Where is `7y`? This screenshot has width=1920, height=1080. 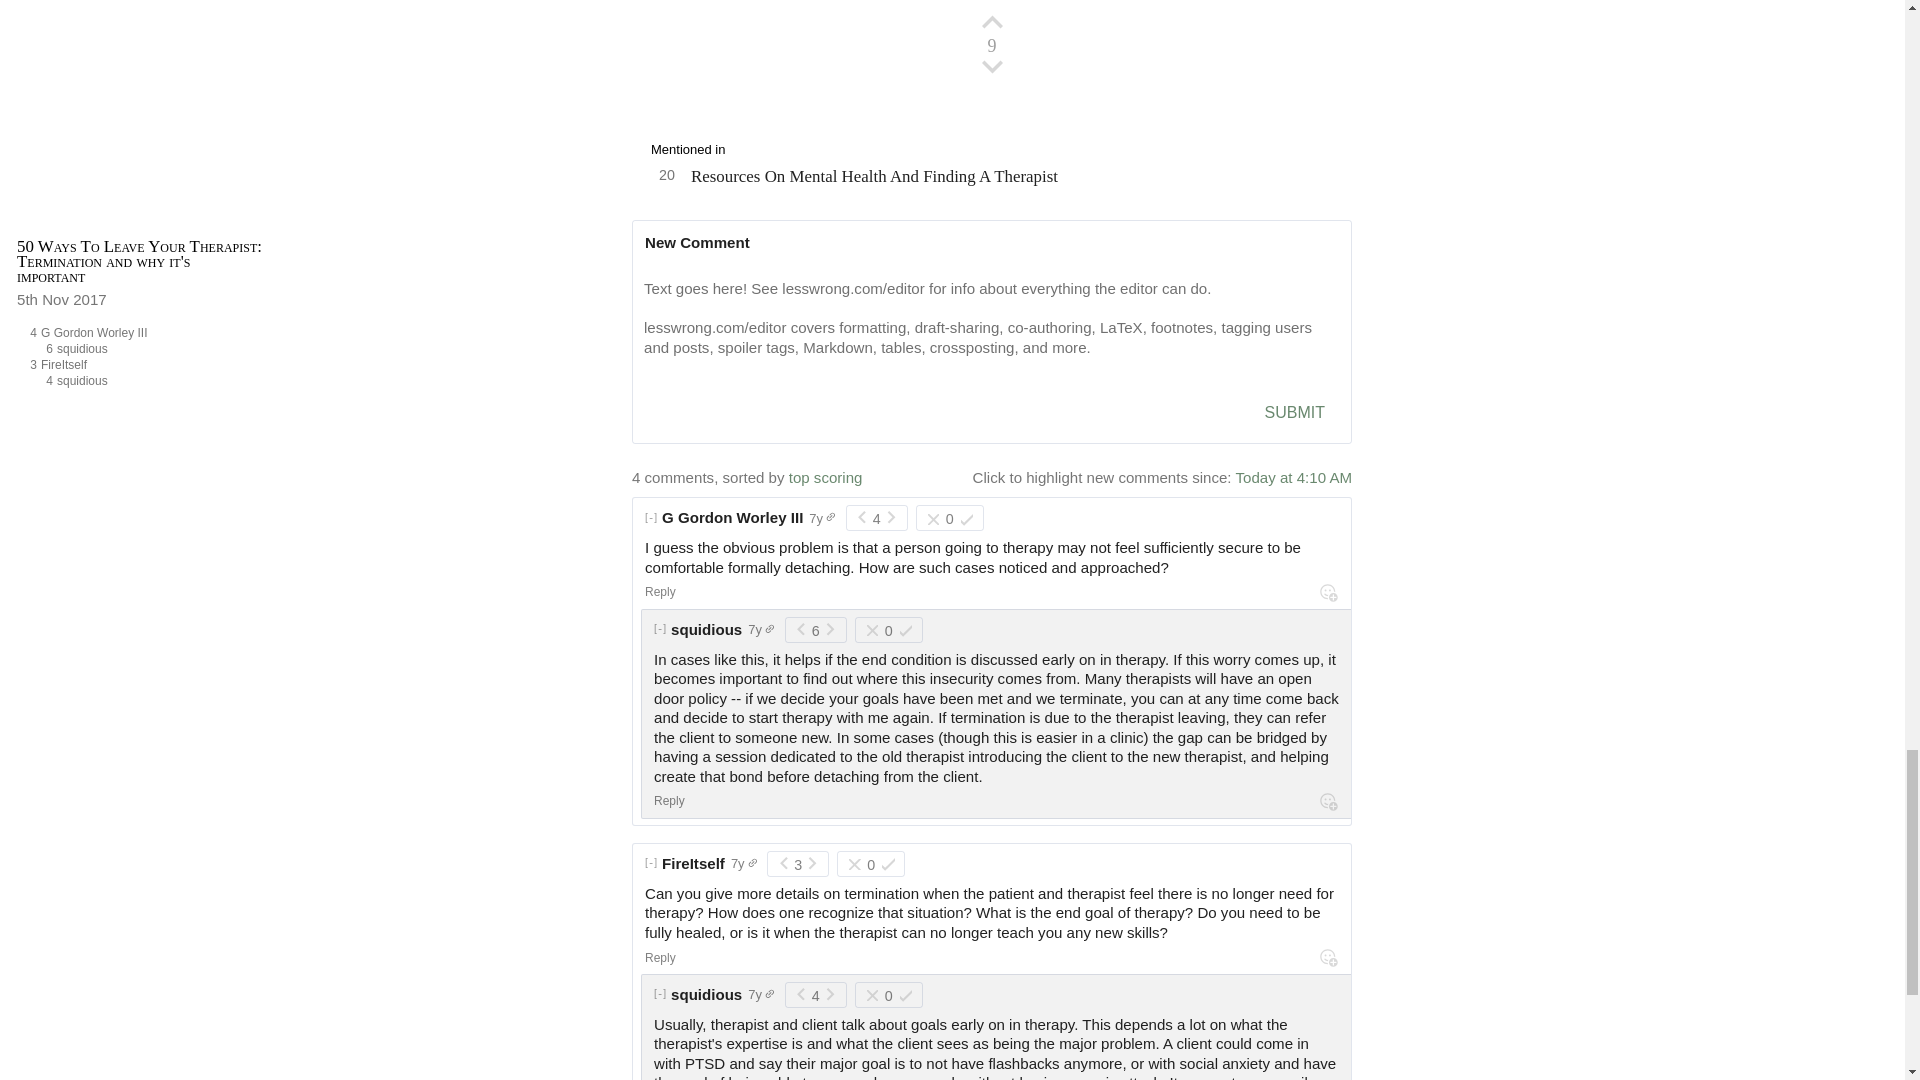 7y is located at coordinates (706, 630).